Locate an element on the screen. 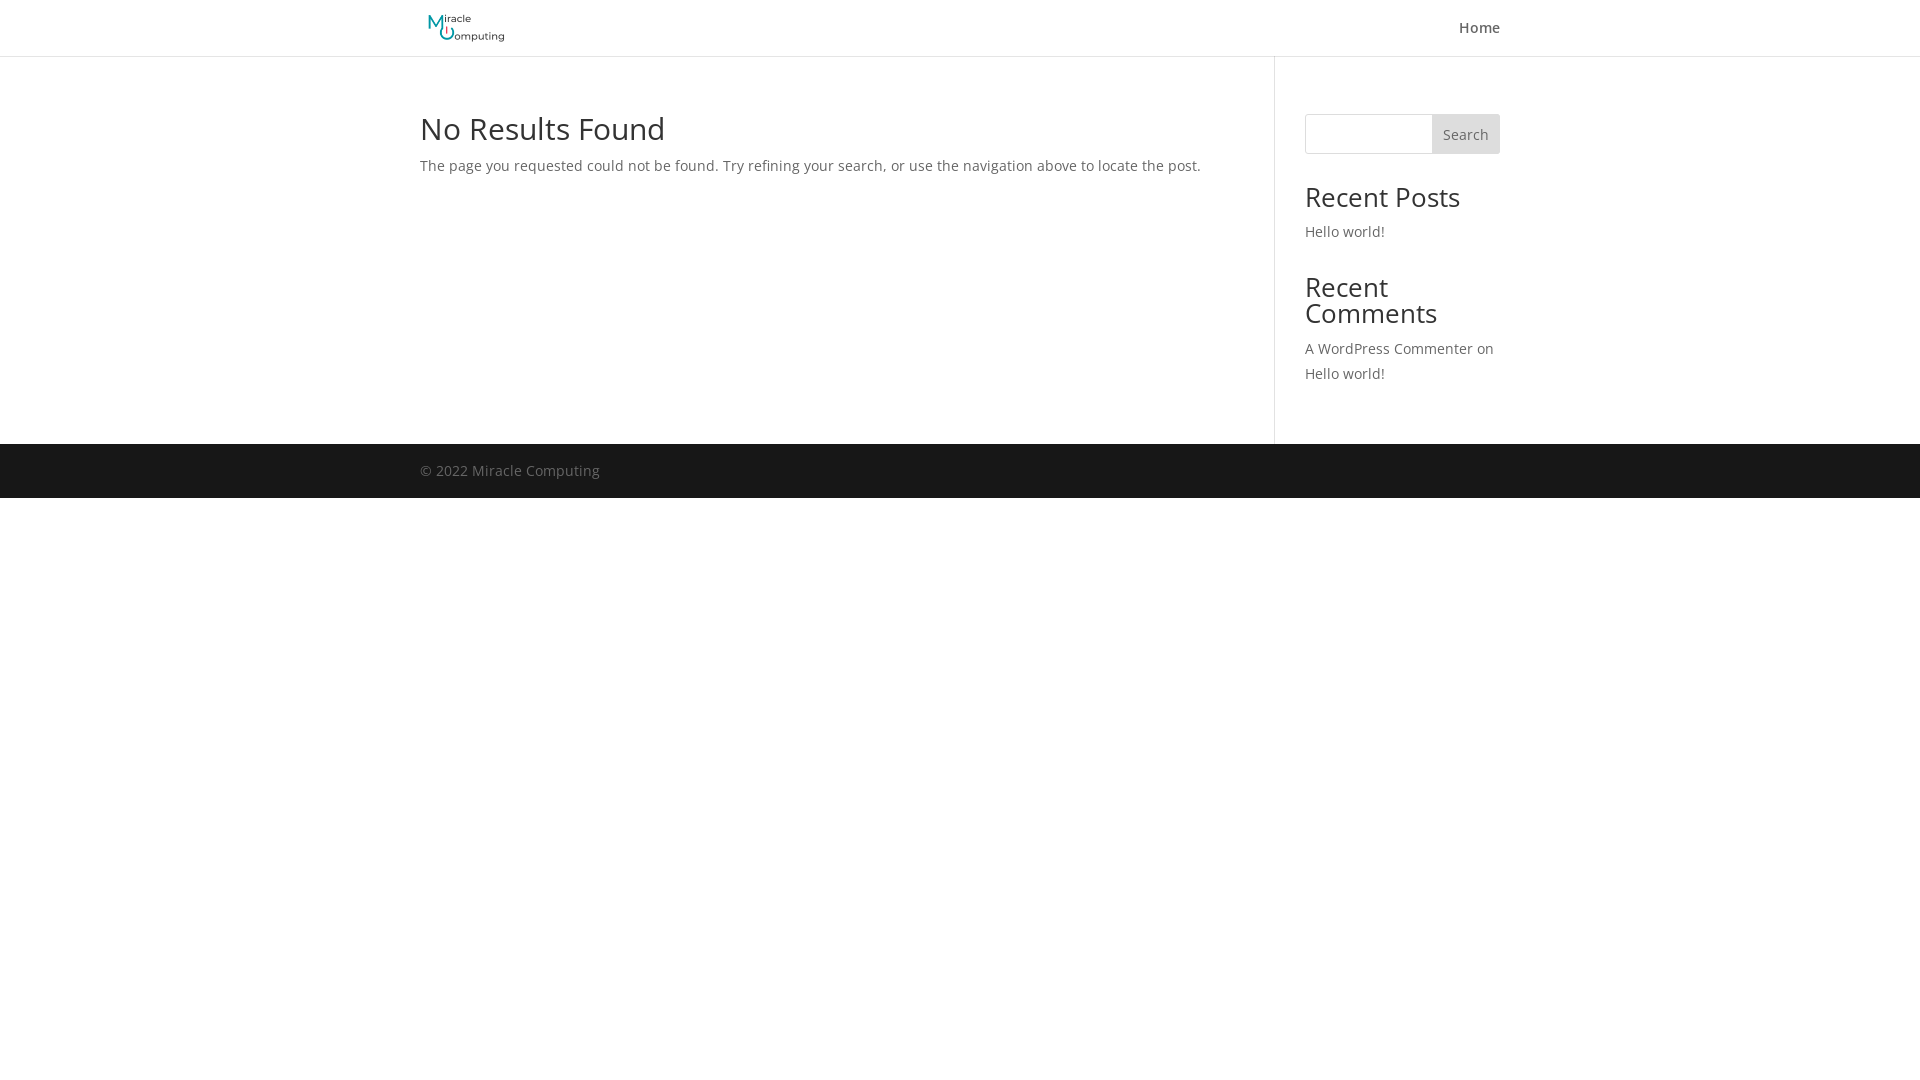 Image resolution: width=1920 pixels, height=1080 pixels. Home is located at coordinates (1480, 38).